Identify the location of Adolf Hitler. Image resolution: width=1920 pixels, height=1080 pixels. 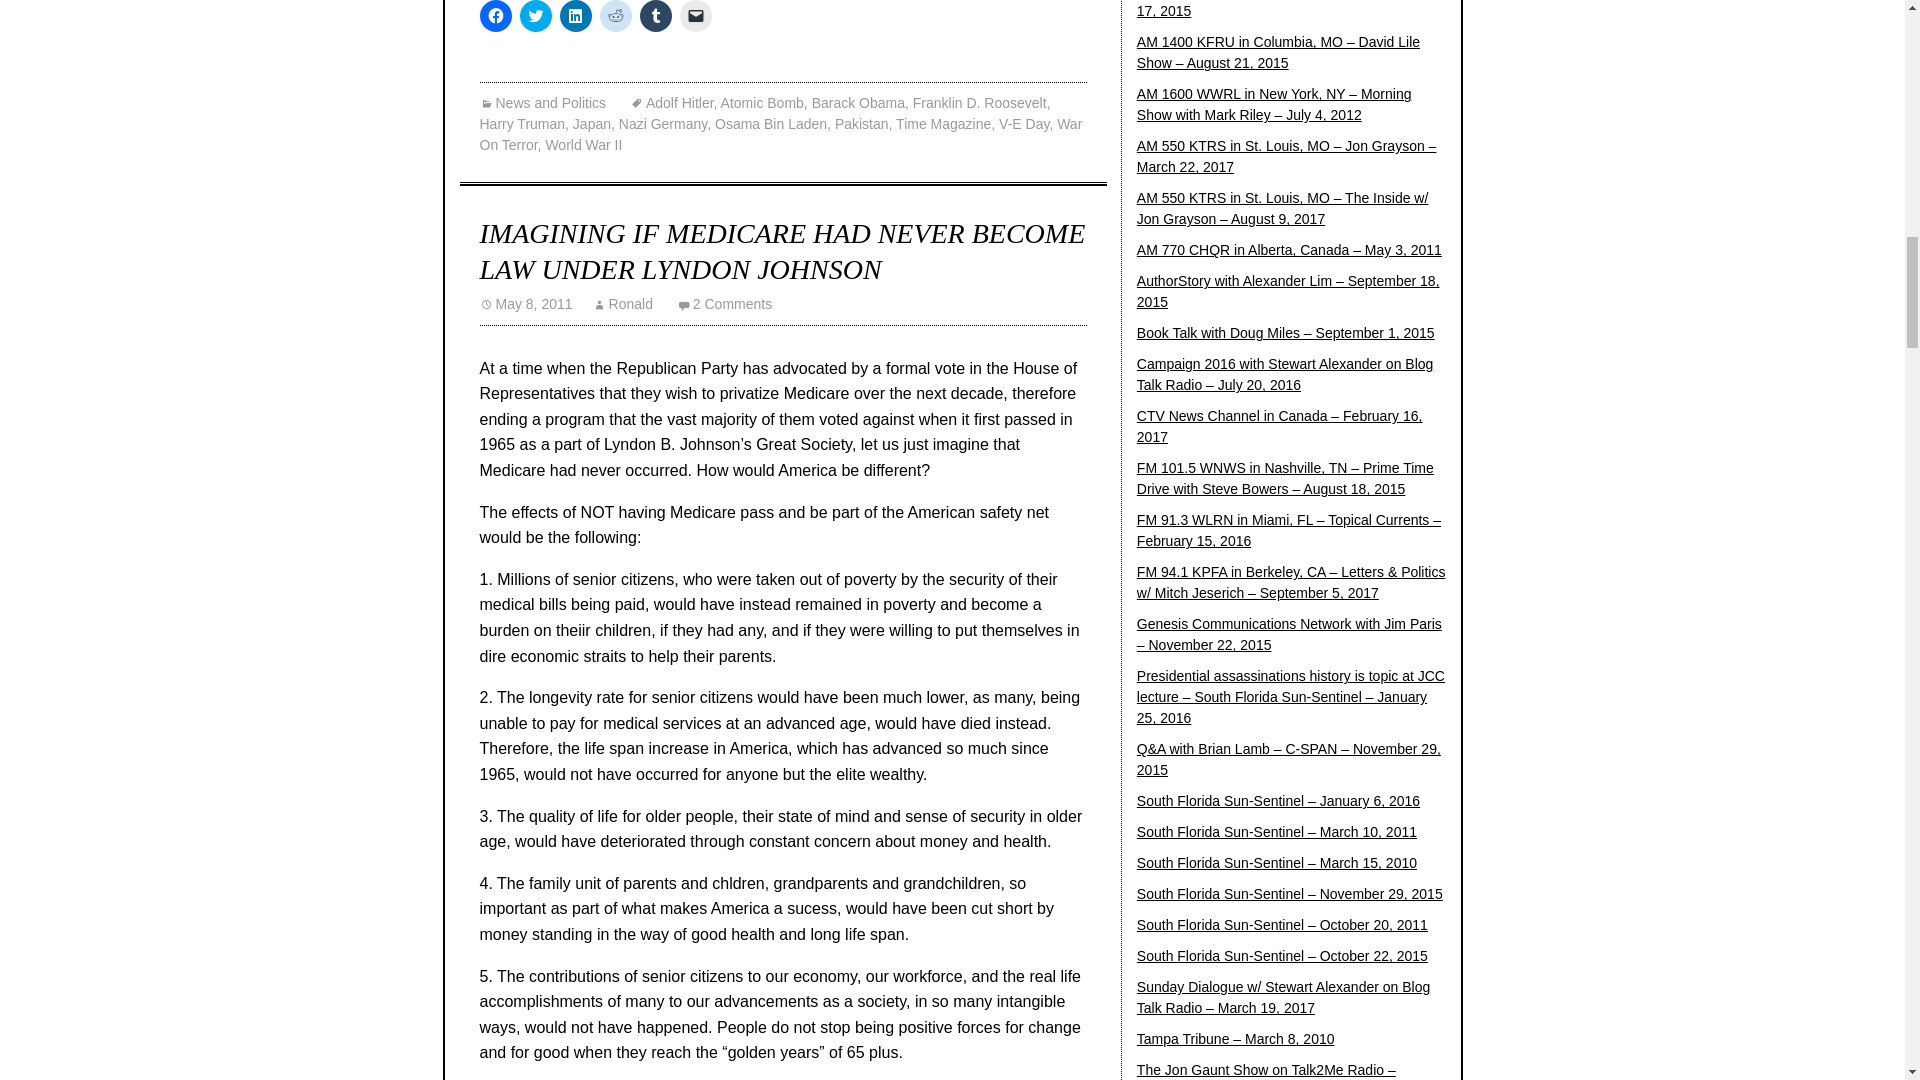
(672, 103).